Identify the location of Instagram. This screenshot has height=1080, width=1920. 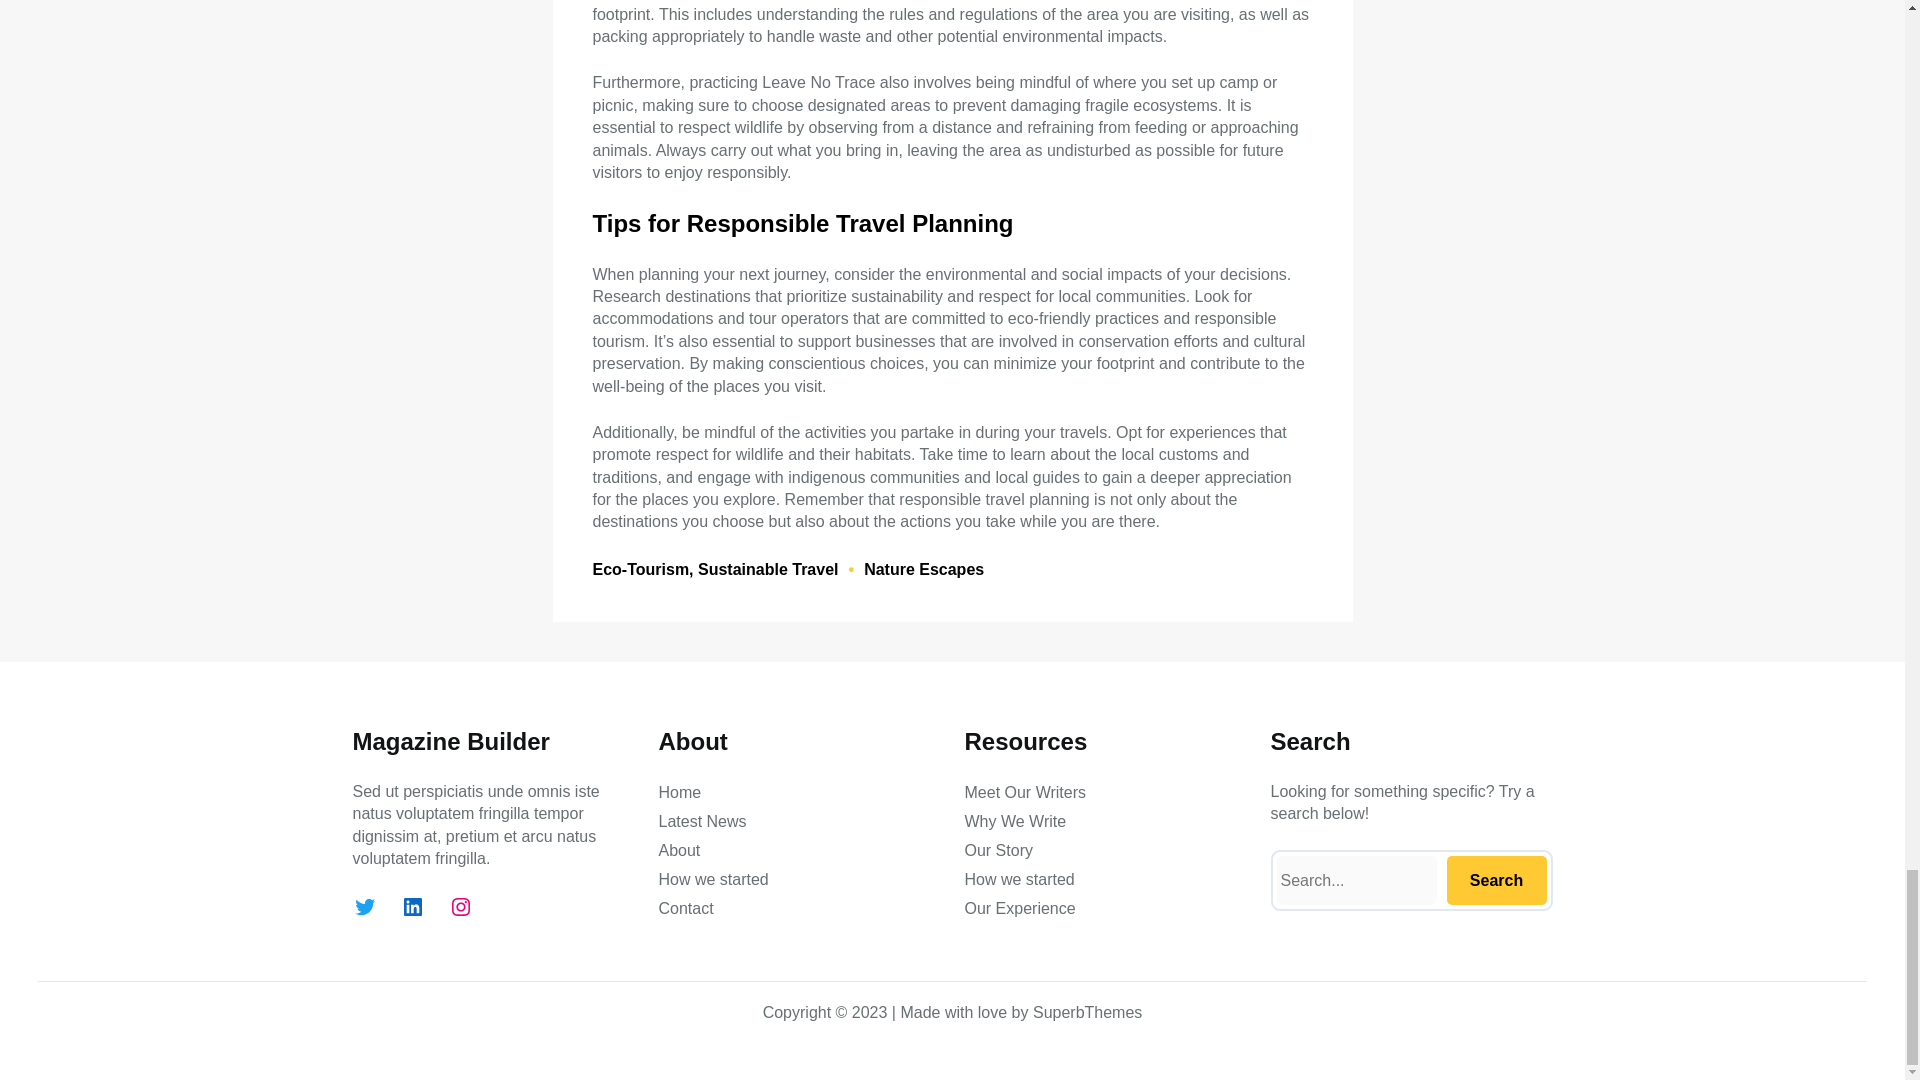
(460, 907).